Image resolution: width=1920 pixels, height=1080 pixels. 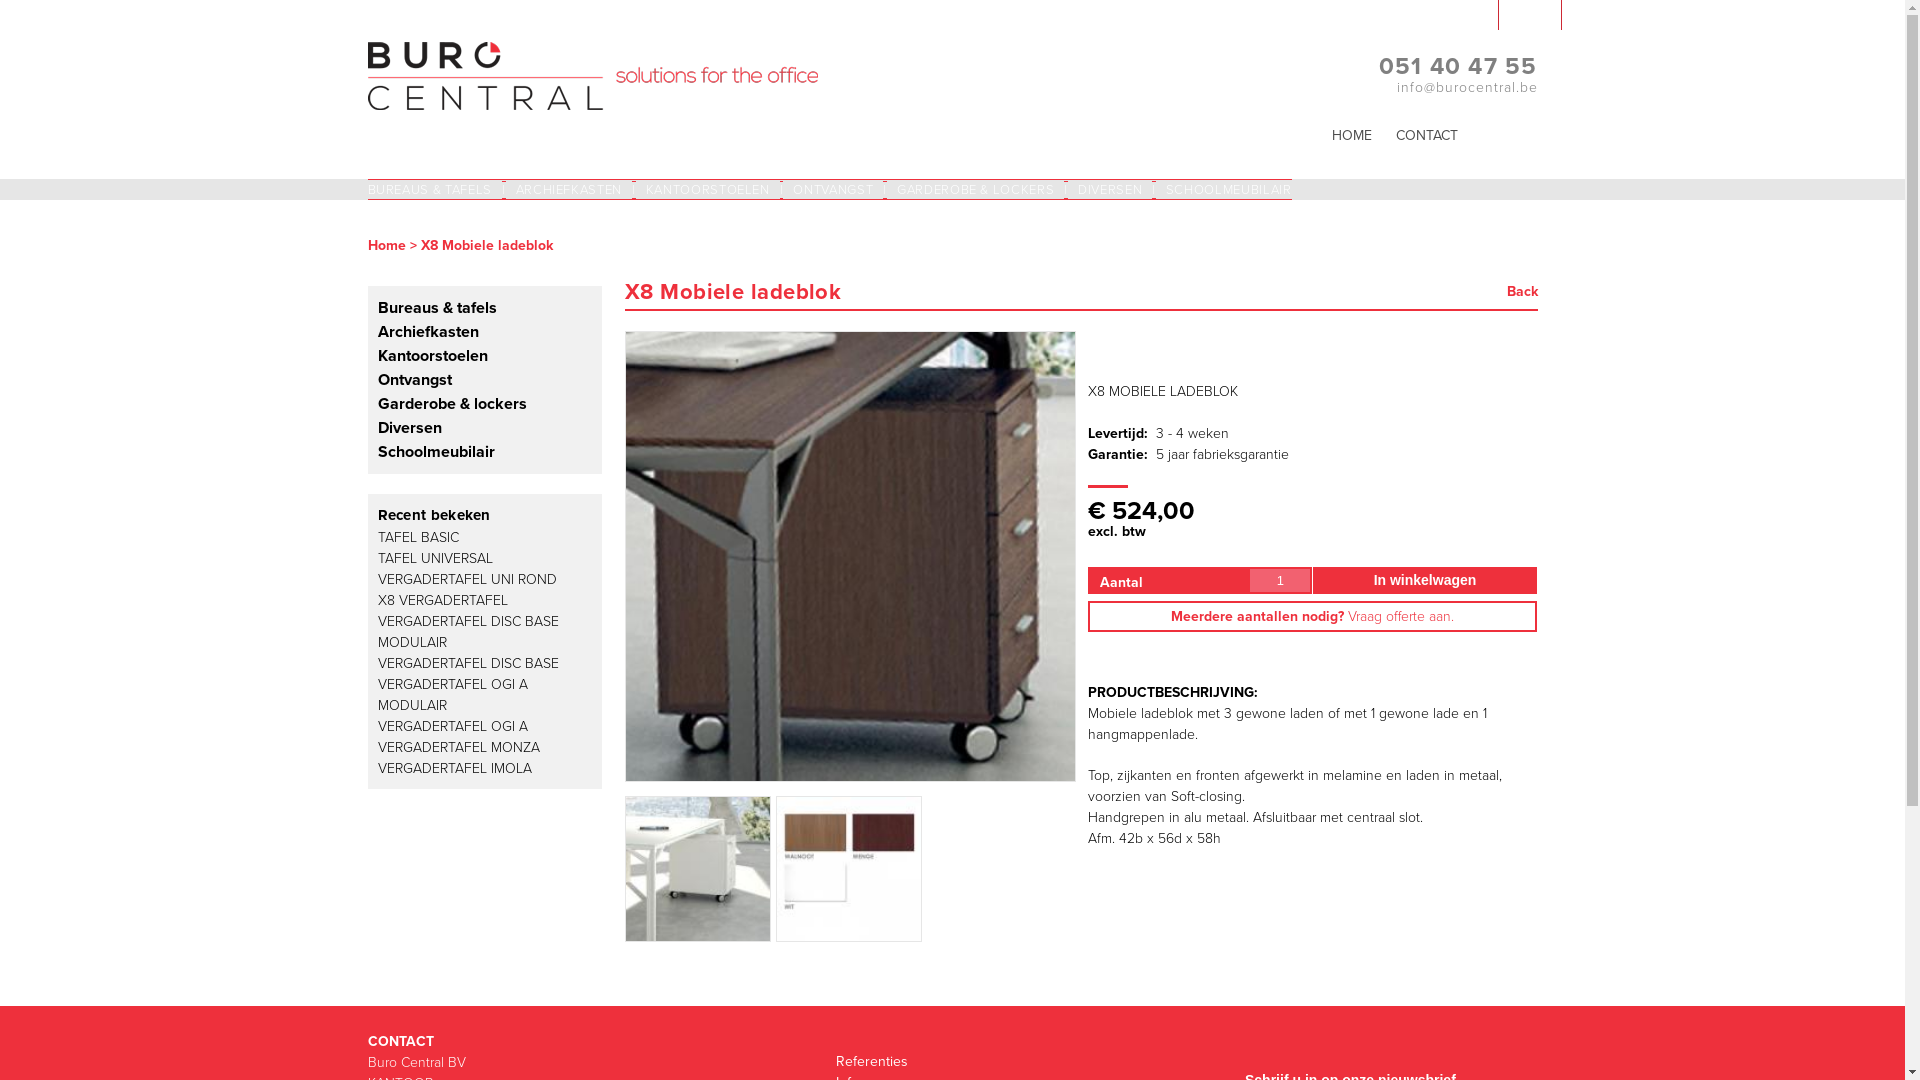 What do you see at coordinates (438, 308) in the screenshot?
I see `Bureaus & tafels` at bounding box center [438, 308].